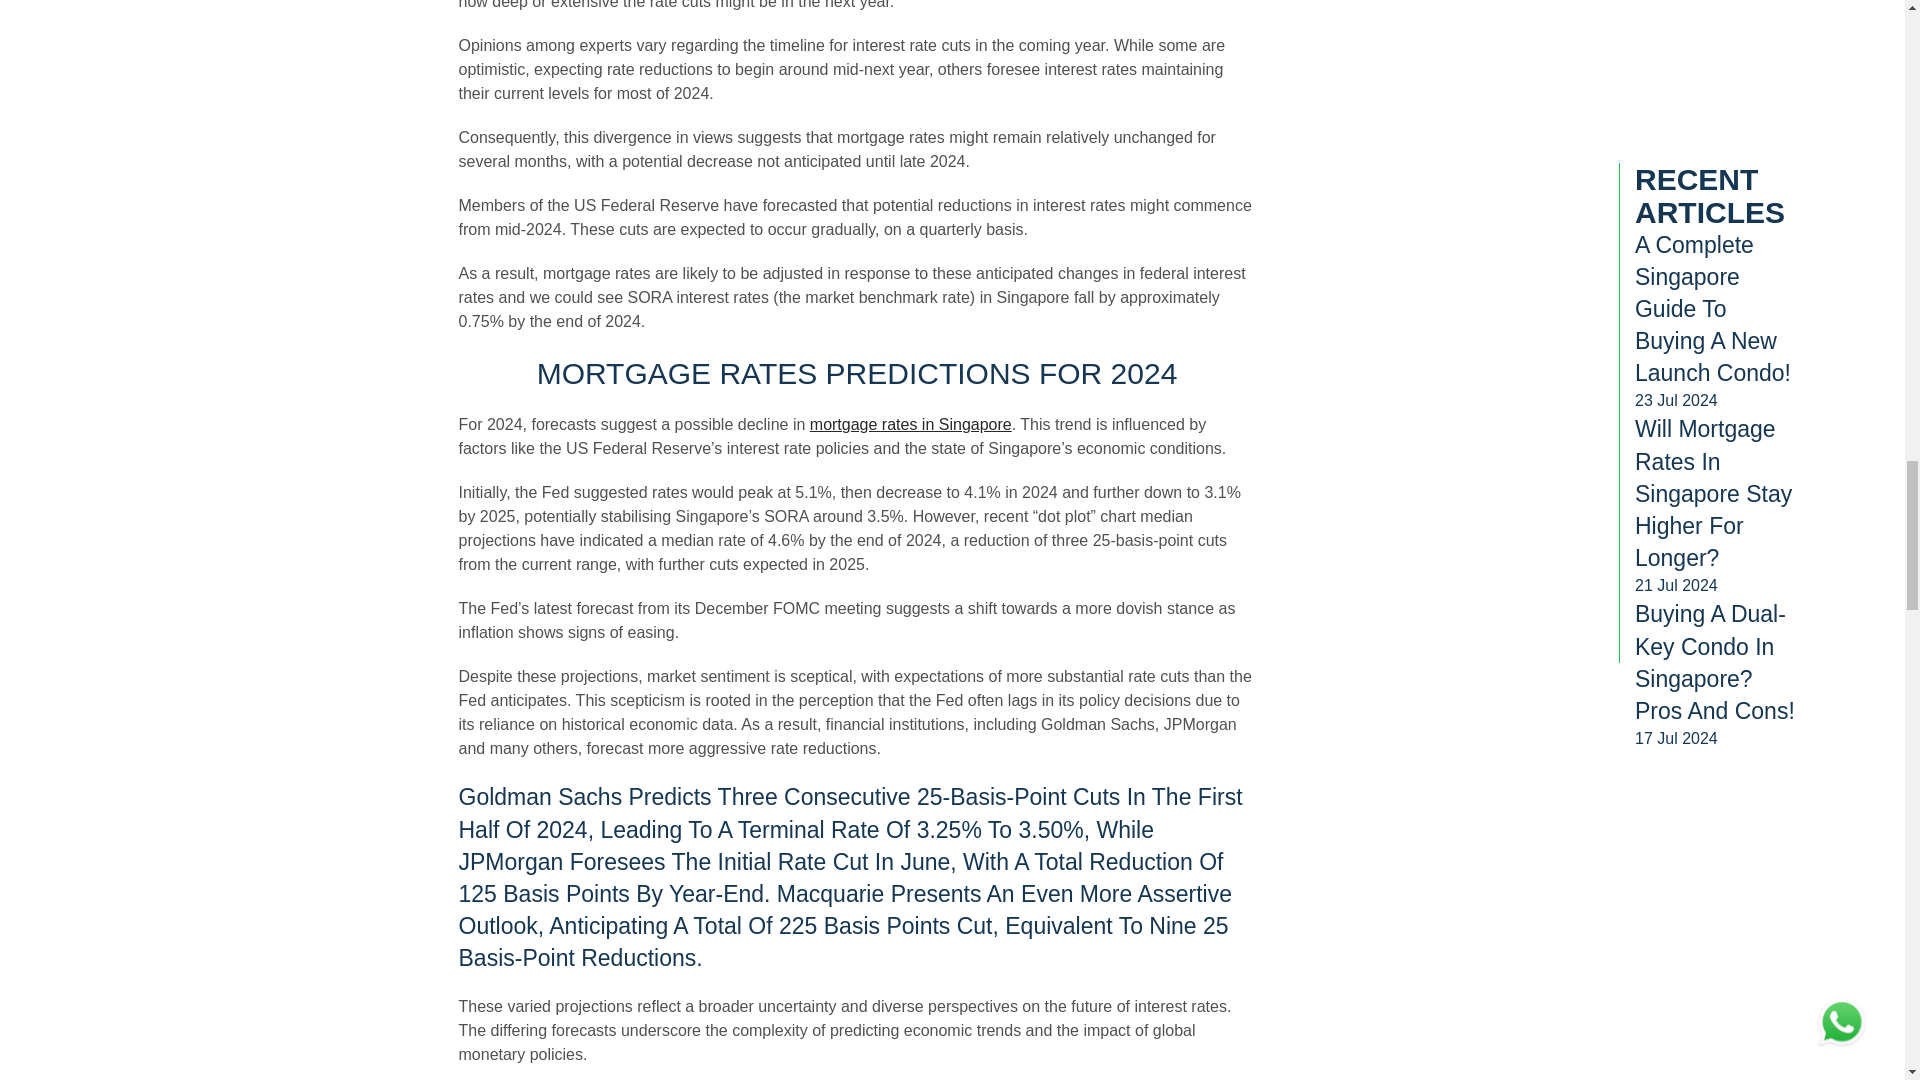 This screenshot has width=1920, height=1080. I want to click on mortgage rates in Singapore, so click(910, 424).